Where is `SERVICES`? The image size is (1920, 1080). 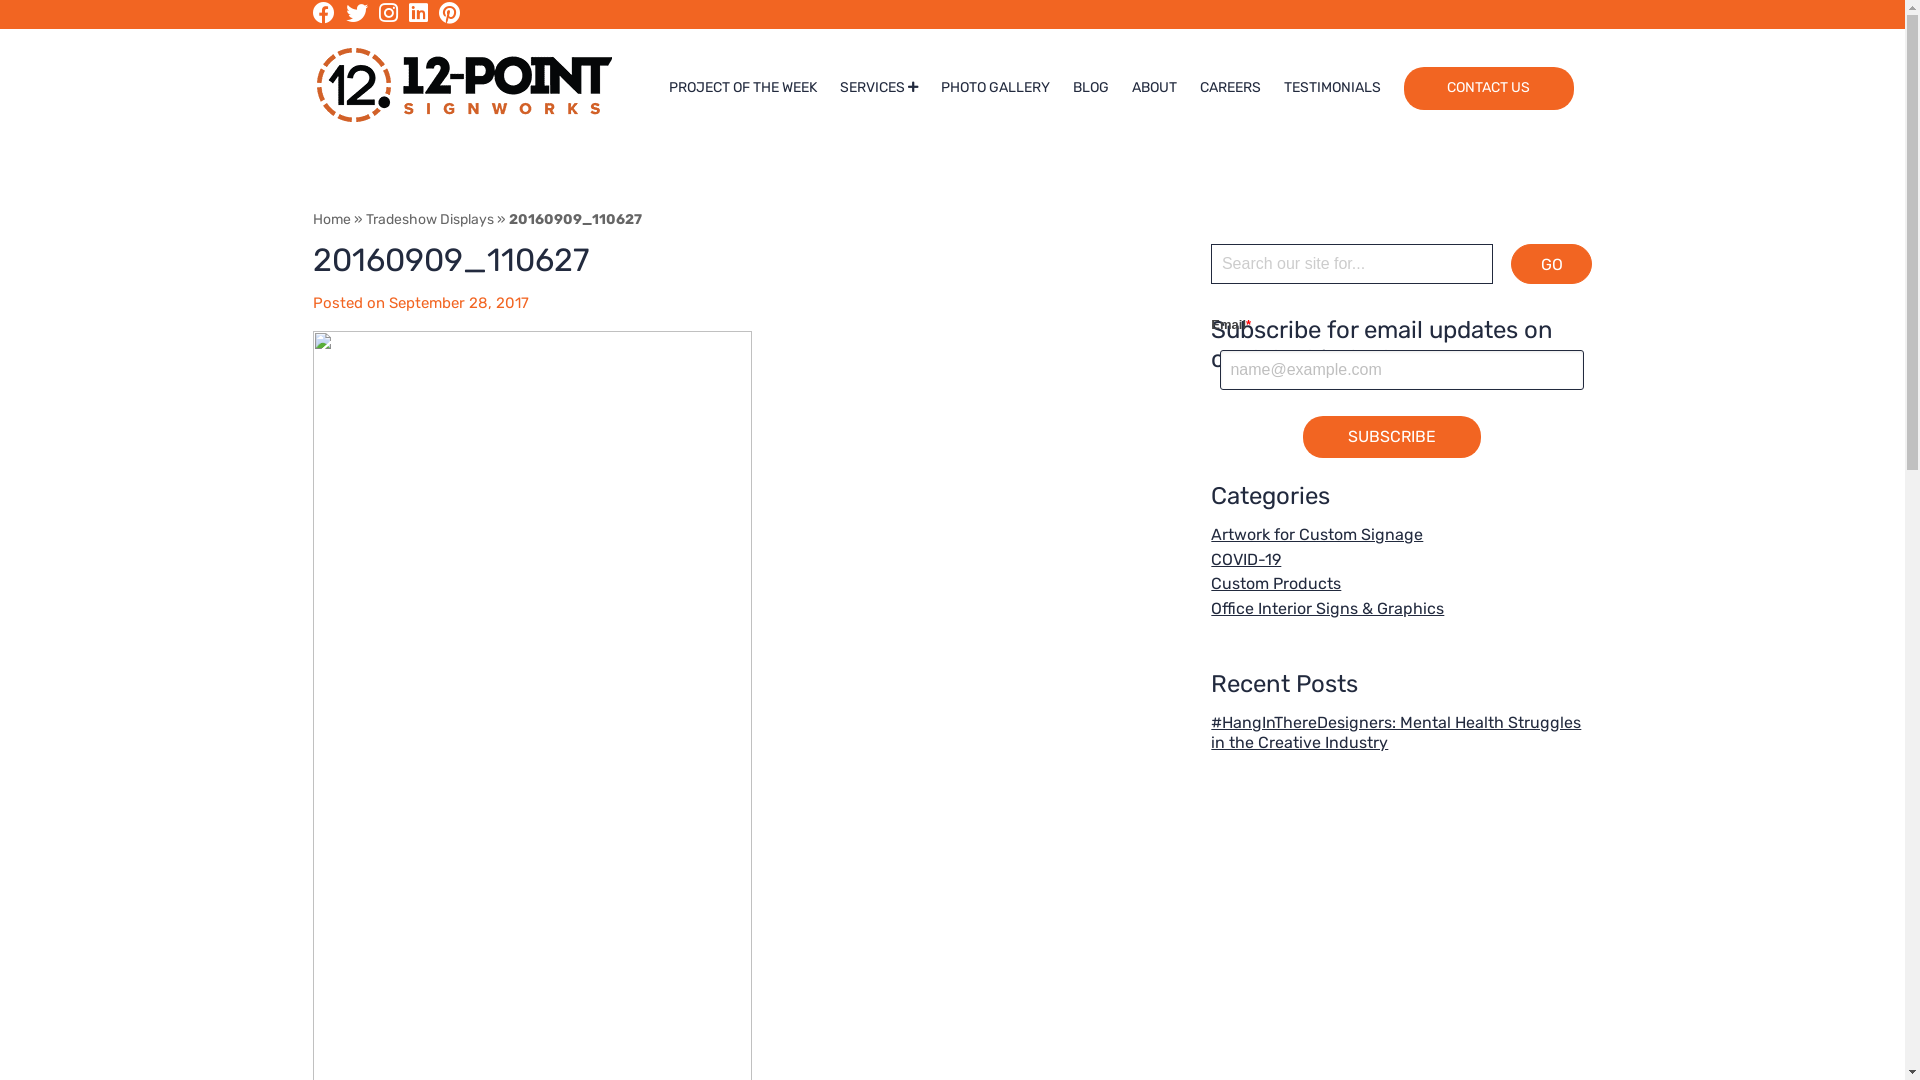 SERVICES is located at coordinates (879, 88).